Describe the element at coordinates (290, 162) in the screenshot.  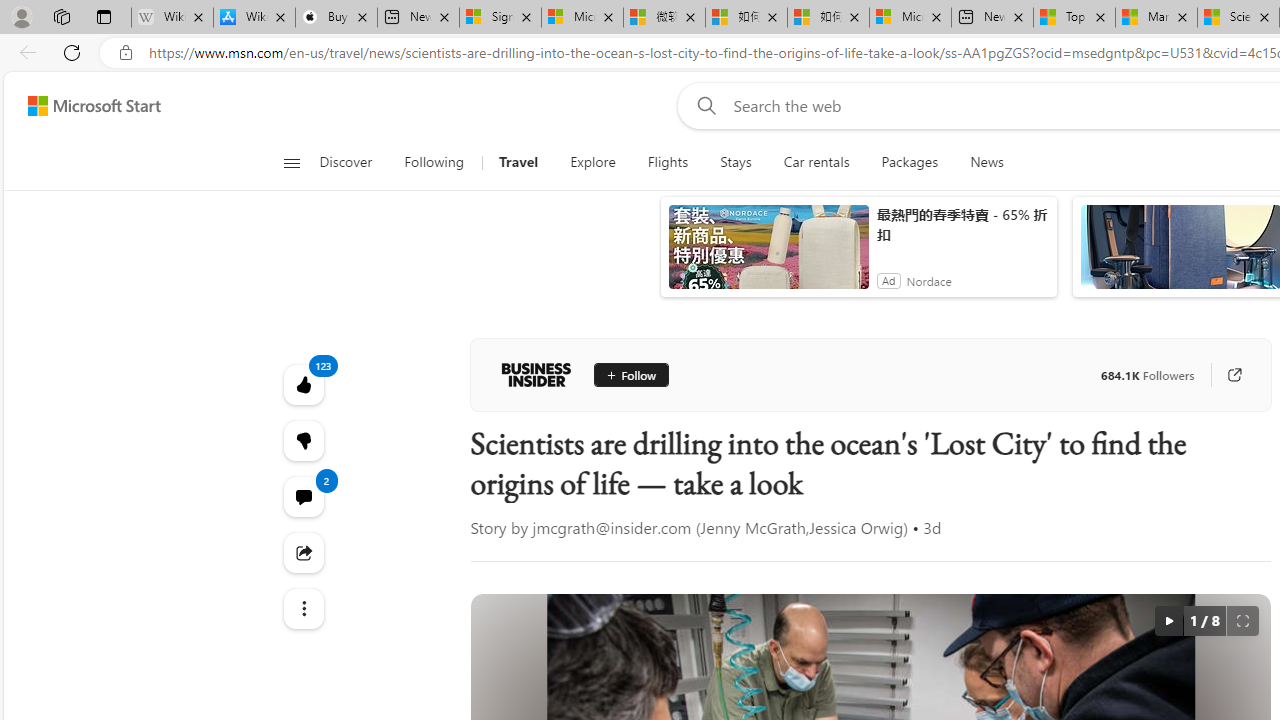
I see `Class: button-glyph` at that location.